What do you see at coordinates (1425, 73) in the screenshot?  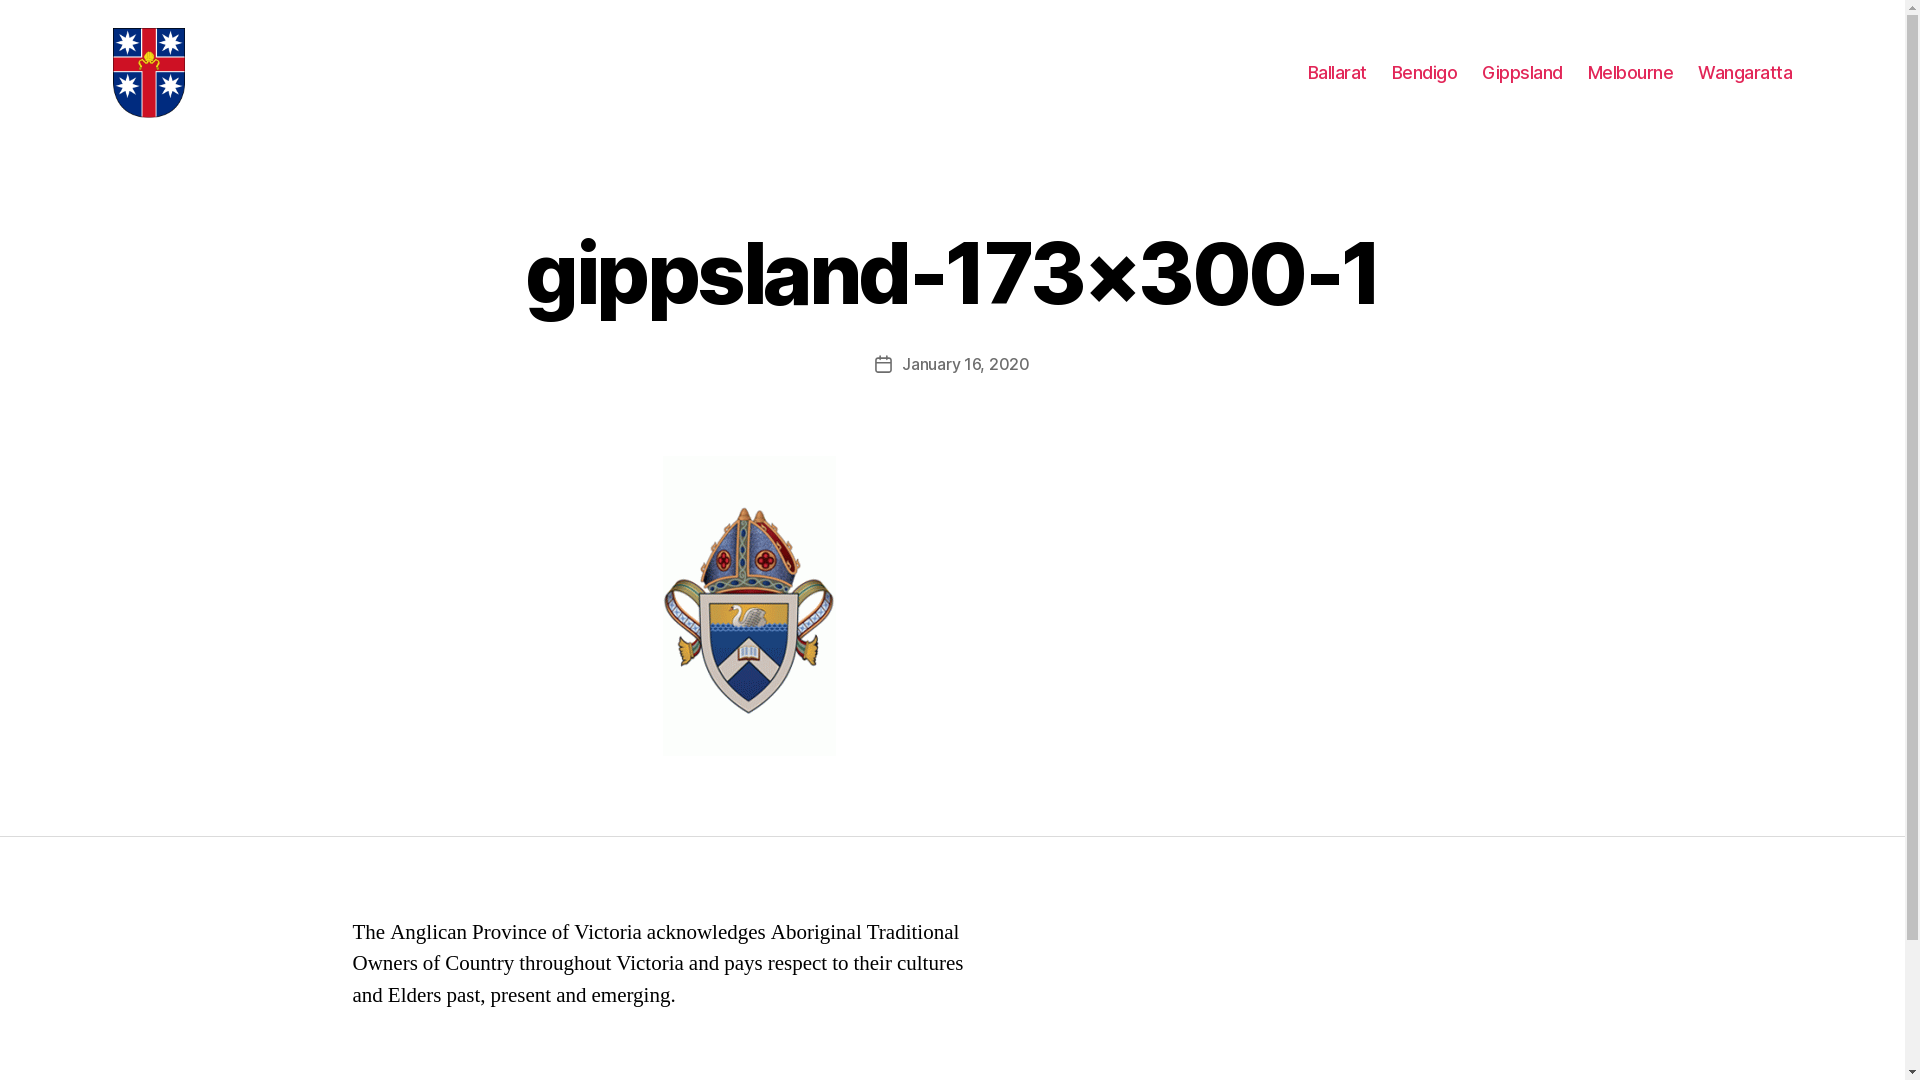 I see `Bendigo` at bounding box center [1425, 73].